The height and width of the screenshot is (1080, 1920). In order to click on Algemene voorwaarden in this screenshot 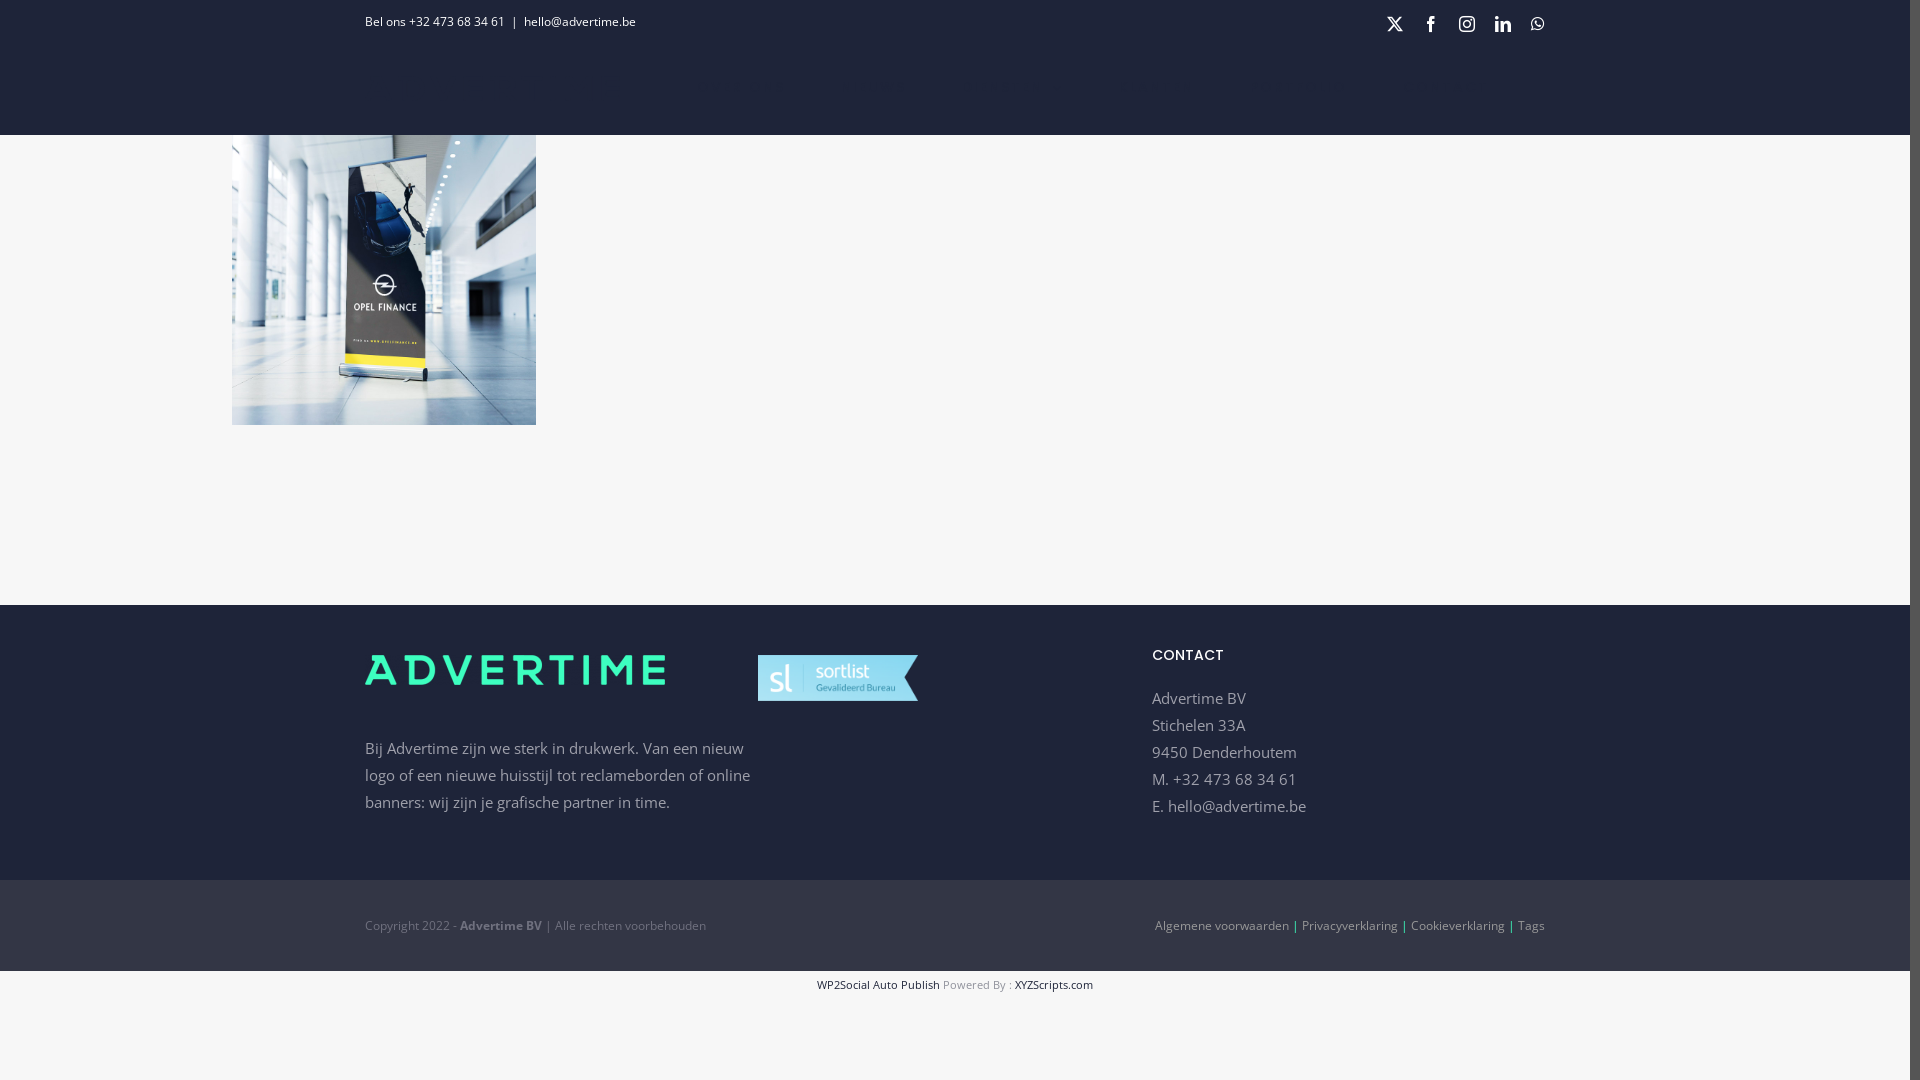, I will do `click(1222, 926)`.